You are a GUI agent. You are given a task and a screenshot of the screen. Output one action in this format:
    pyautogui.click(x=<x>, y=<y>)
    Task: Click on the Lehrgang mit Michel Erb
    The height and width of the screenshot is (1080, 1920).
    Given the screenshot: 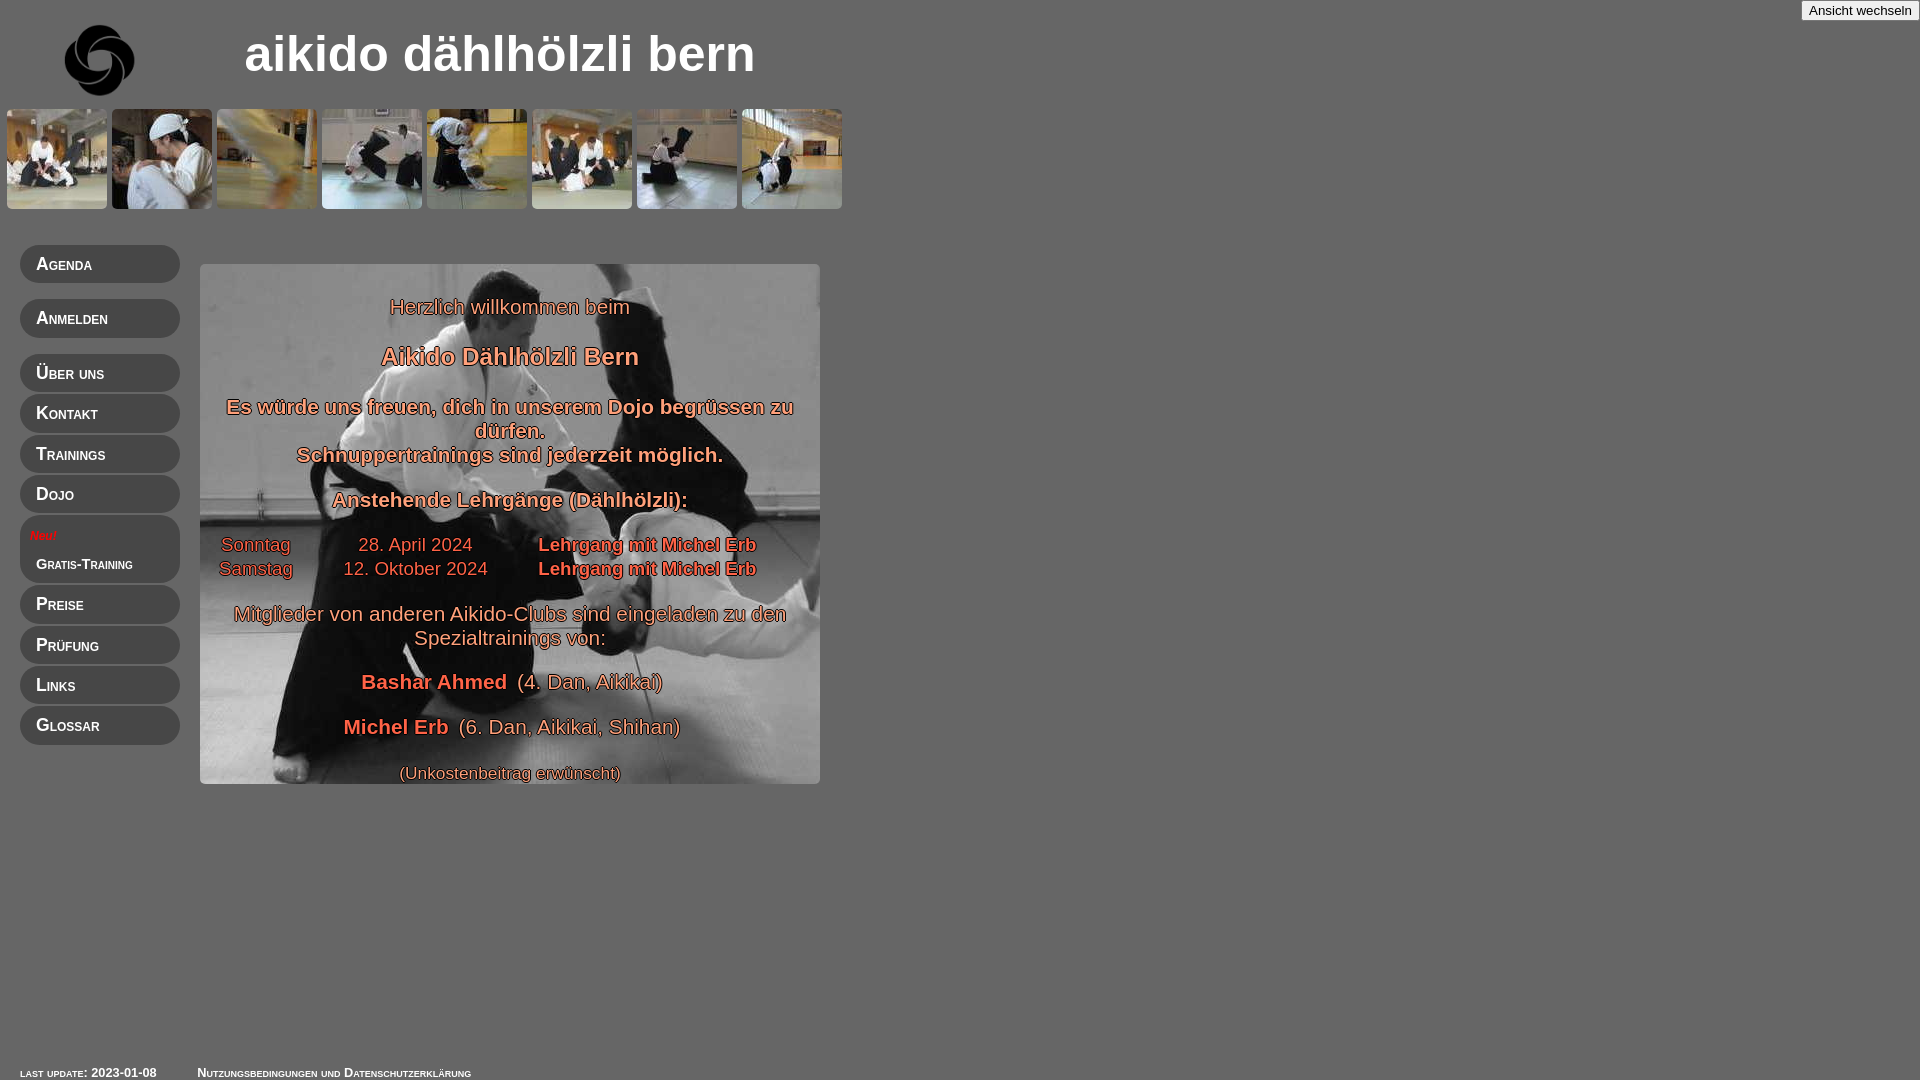 What is the action you would take?
    pyautogui.click(x=647, y=568)
    